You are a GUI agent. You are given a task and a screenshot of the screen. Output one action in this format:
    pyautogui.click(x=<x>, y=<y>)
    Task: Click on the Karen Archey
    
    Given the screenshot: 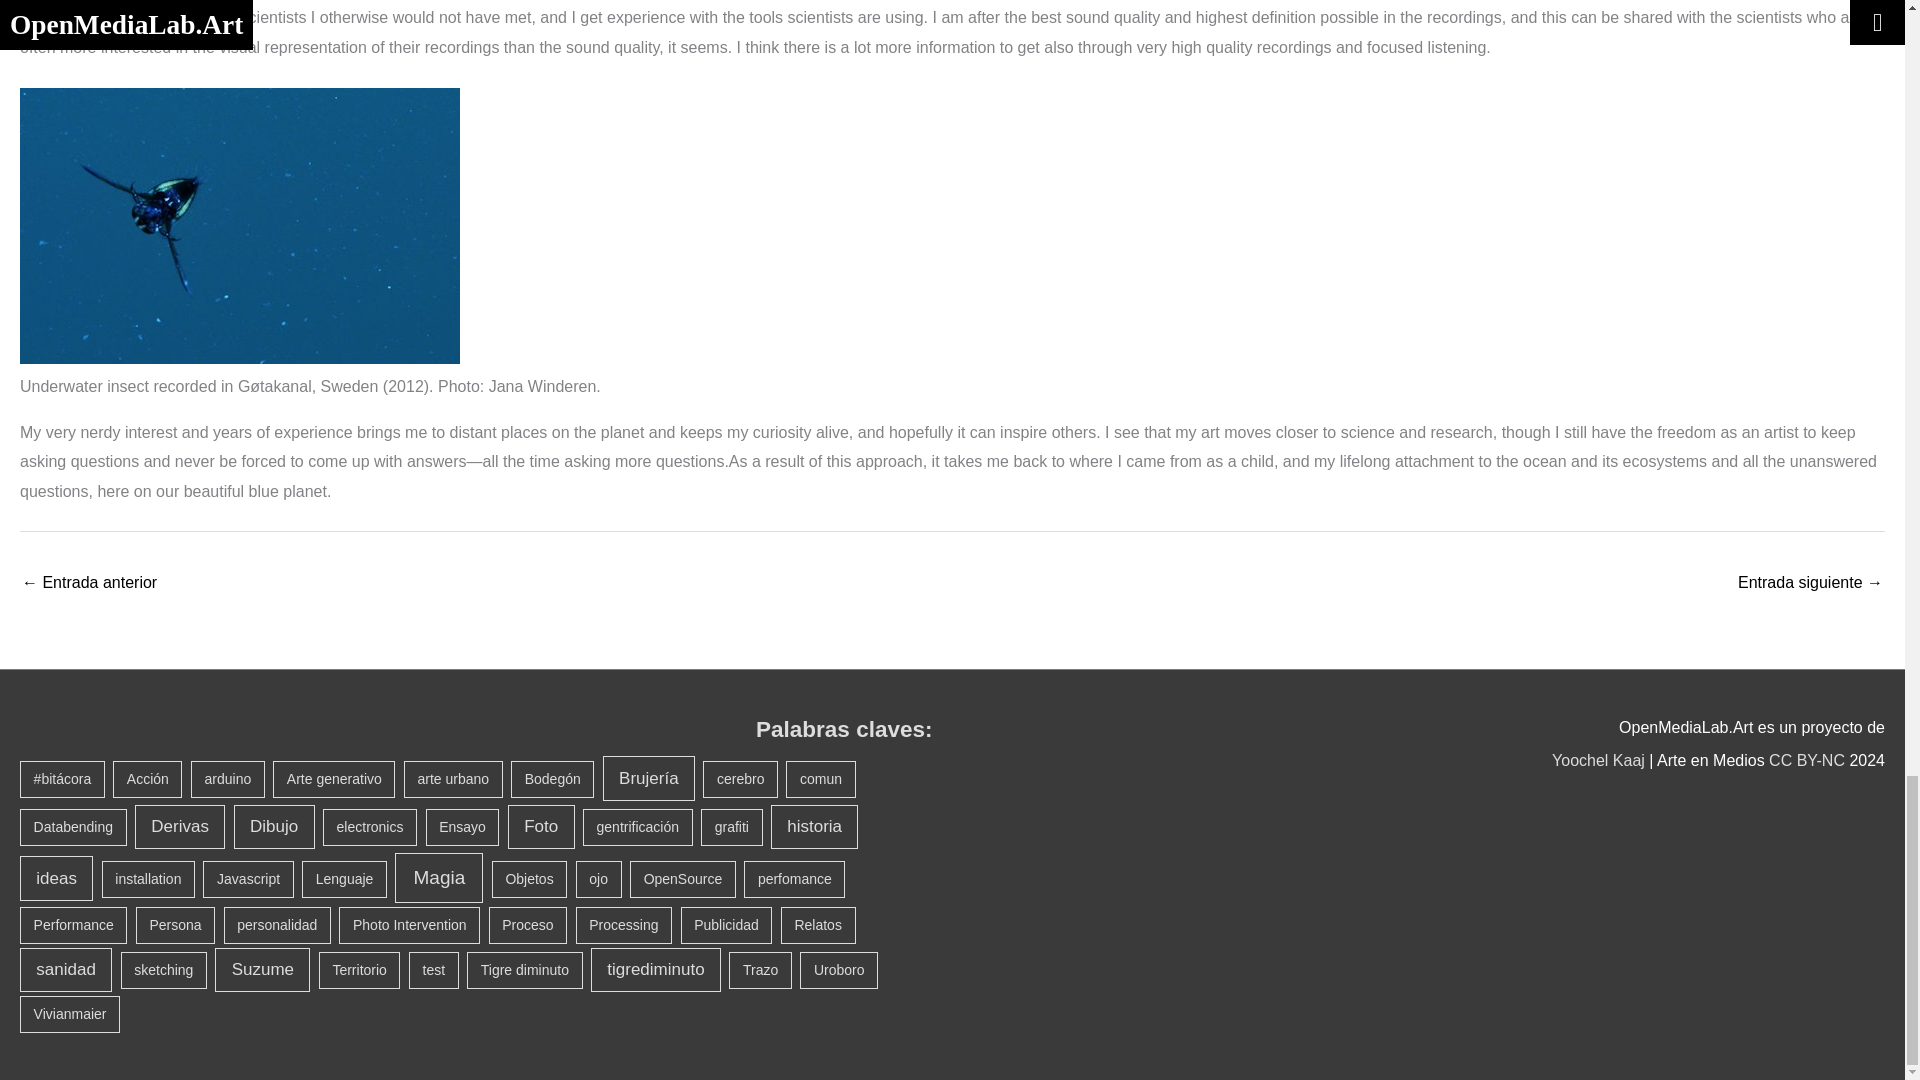 What is the action you would take?
    pyautogui.click(x=1810, y=584)
    